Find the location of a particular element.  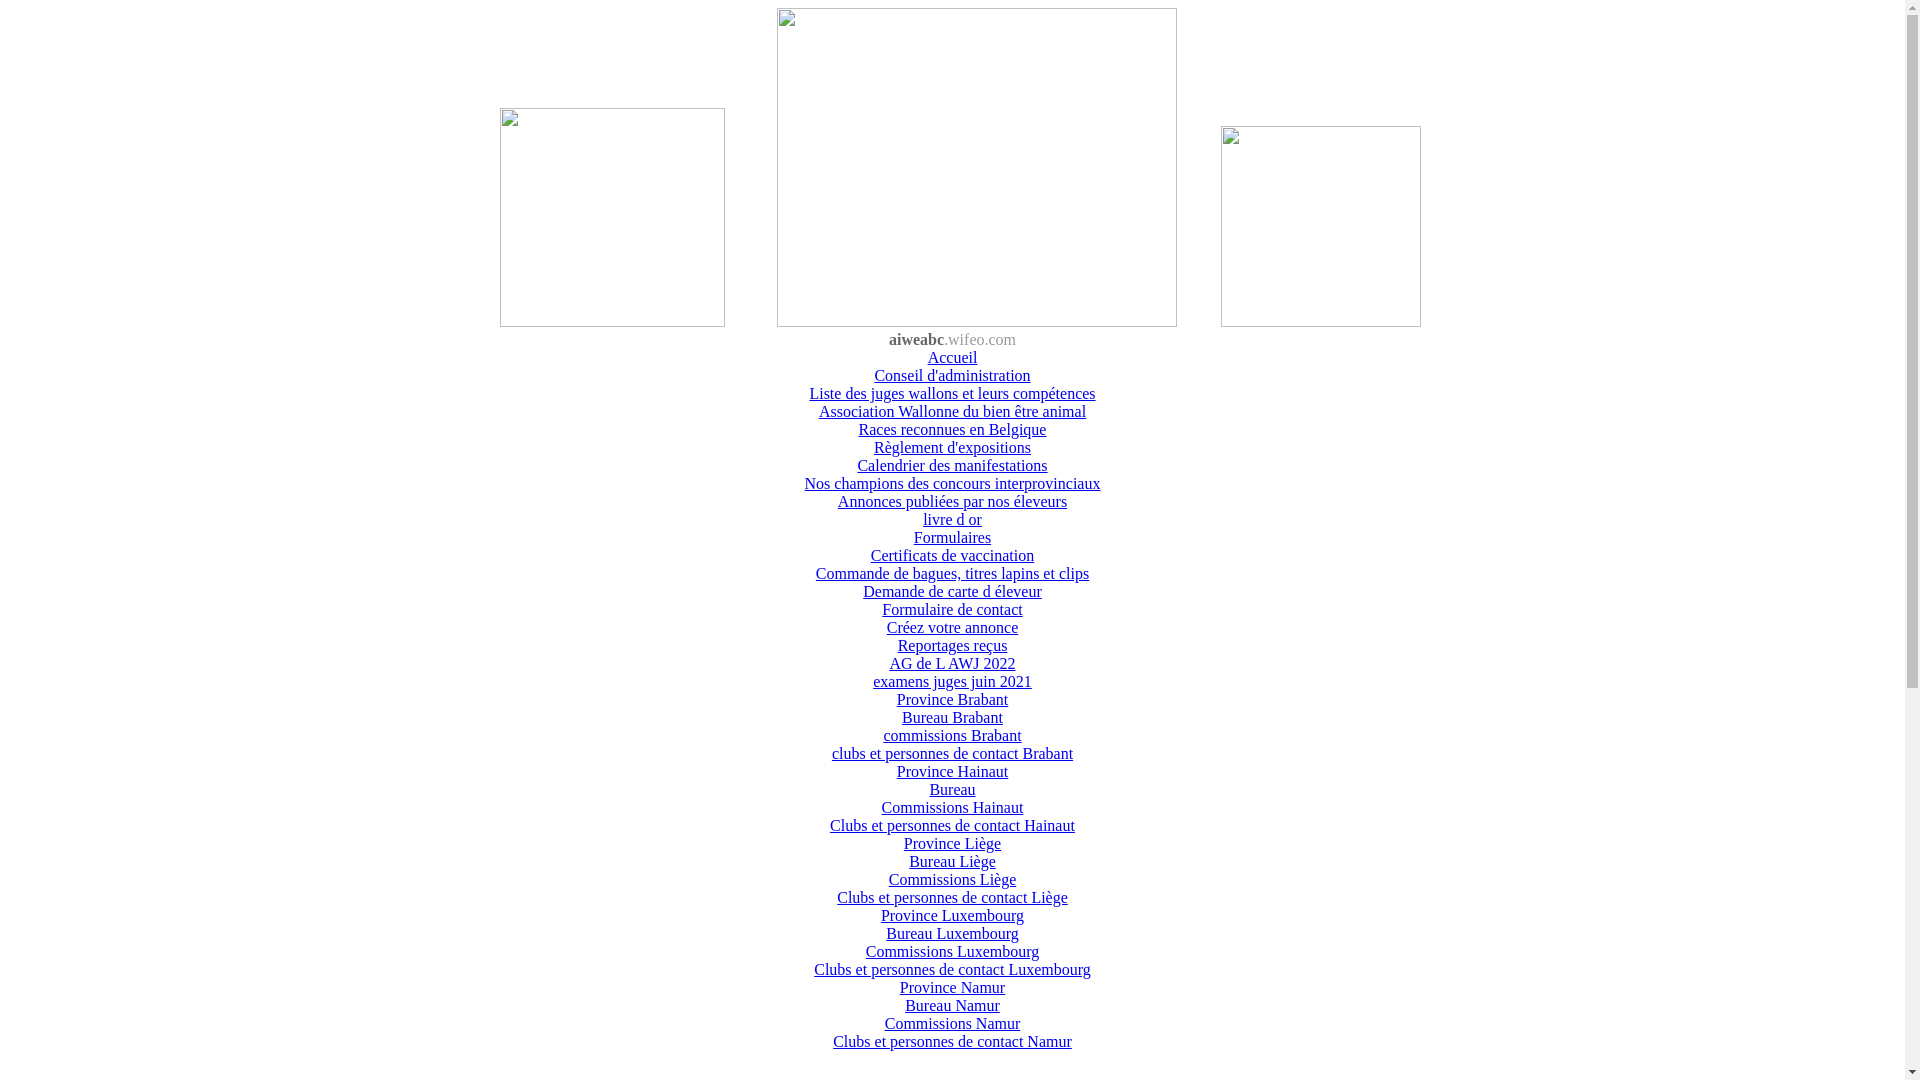

Formulaire de contact is located at coordinates (952, 610).